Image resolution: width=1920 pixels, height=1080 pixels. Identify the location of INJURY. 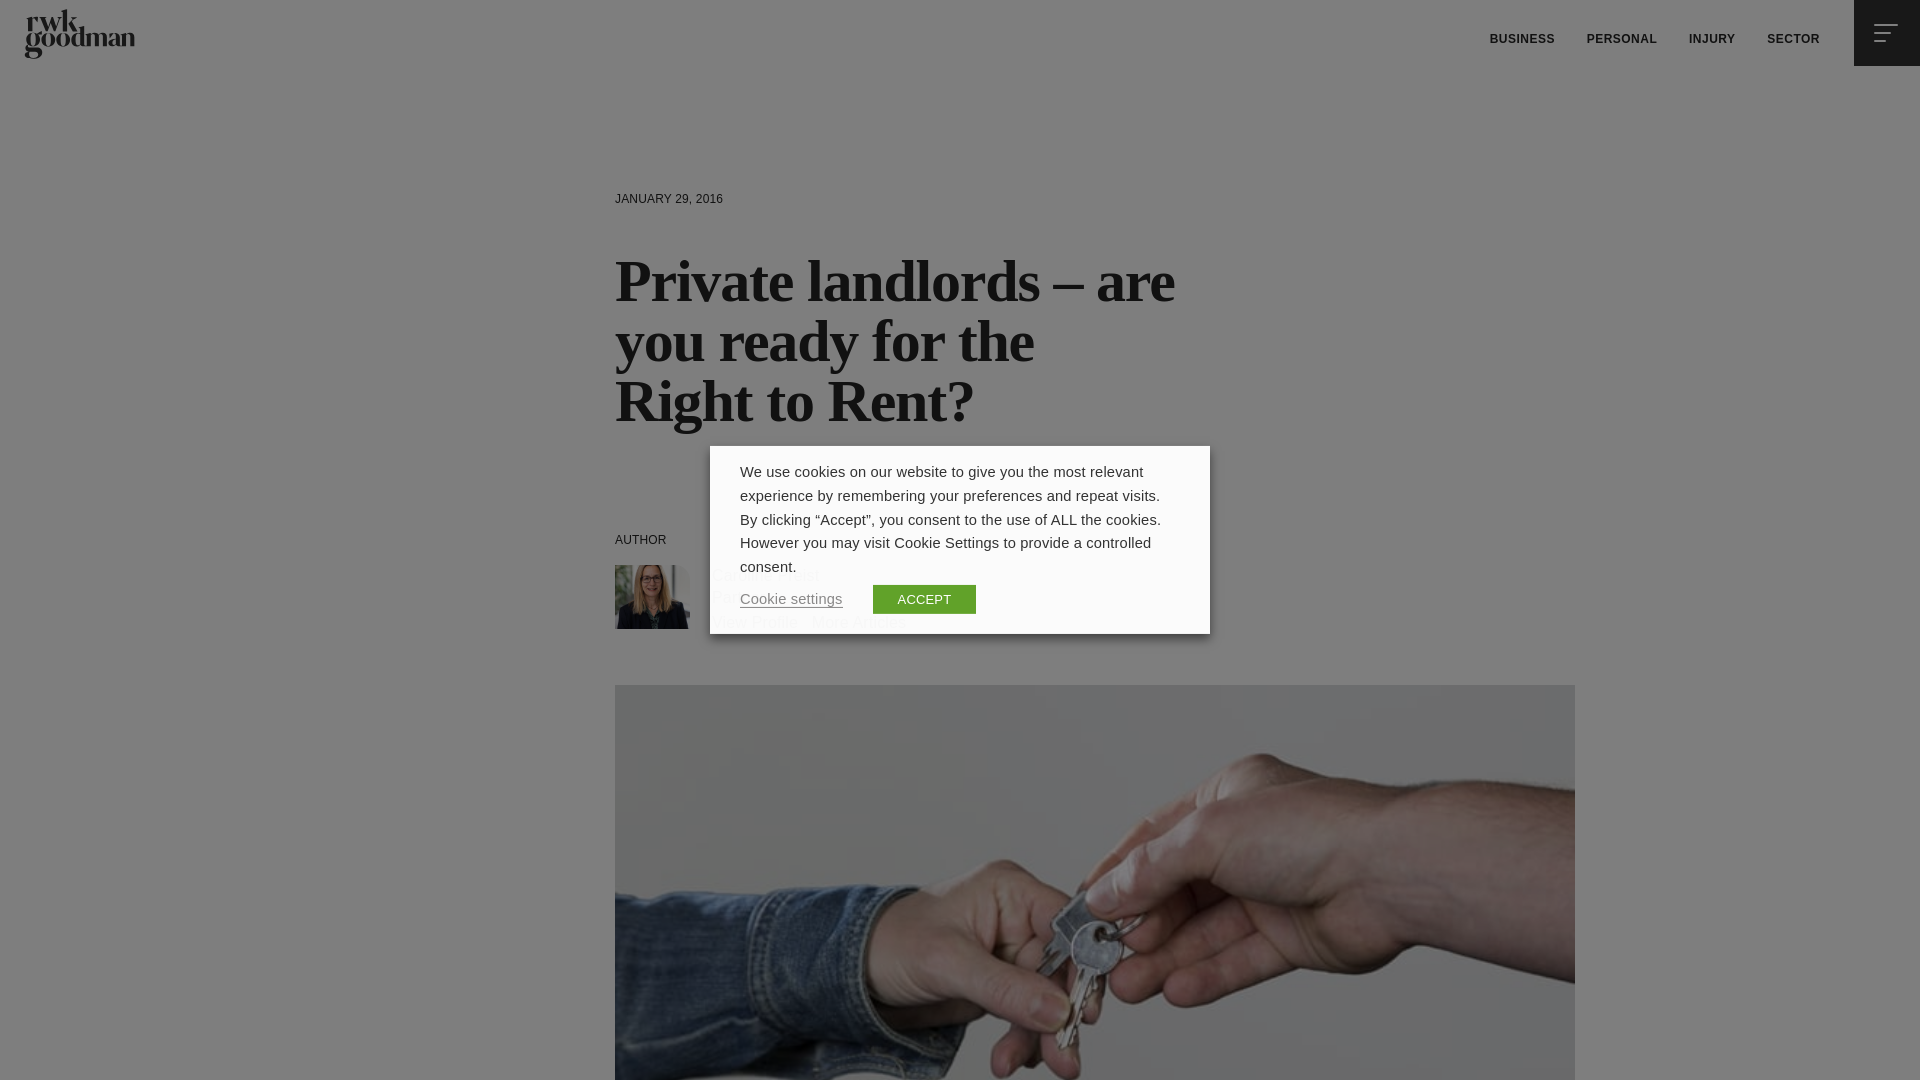
(1712, 40).